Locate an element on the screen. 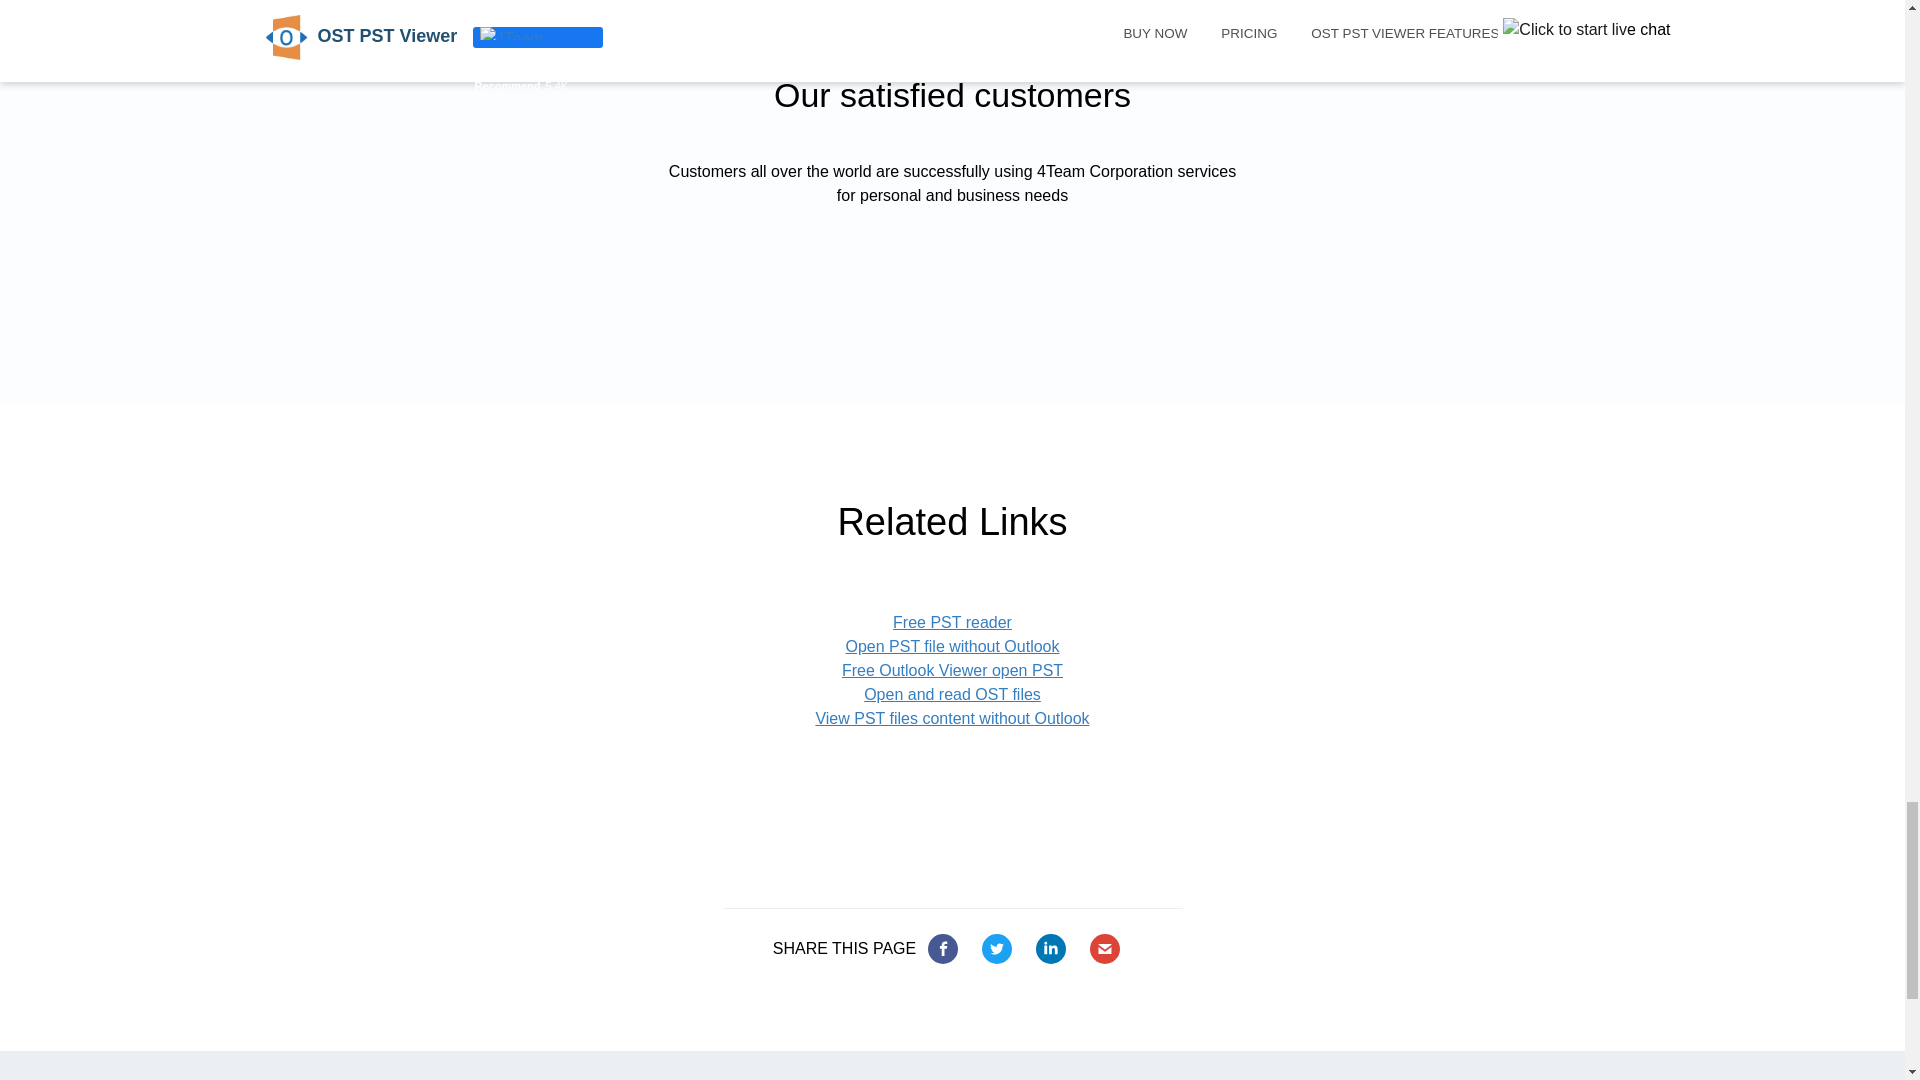 The width and height of the screenshot is (1920, 1080). Free Outlook Viewer open PST is located at coordinates (952, 670).